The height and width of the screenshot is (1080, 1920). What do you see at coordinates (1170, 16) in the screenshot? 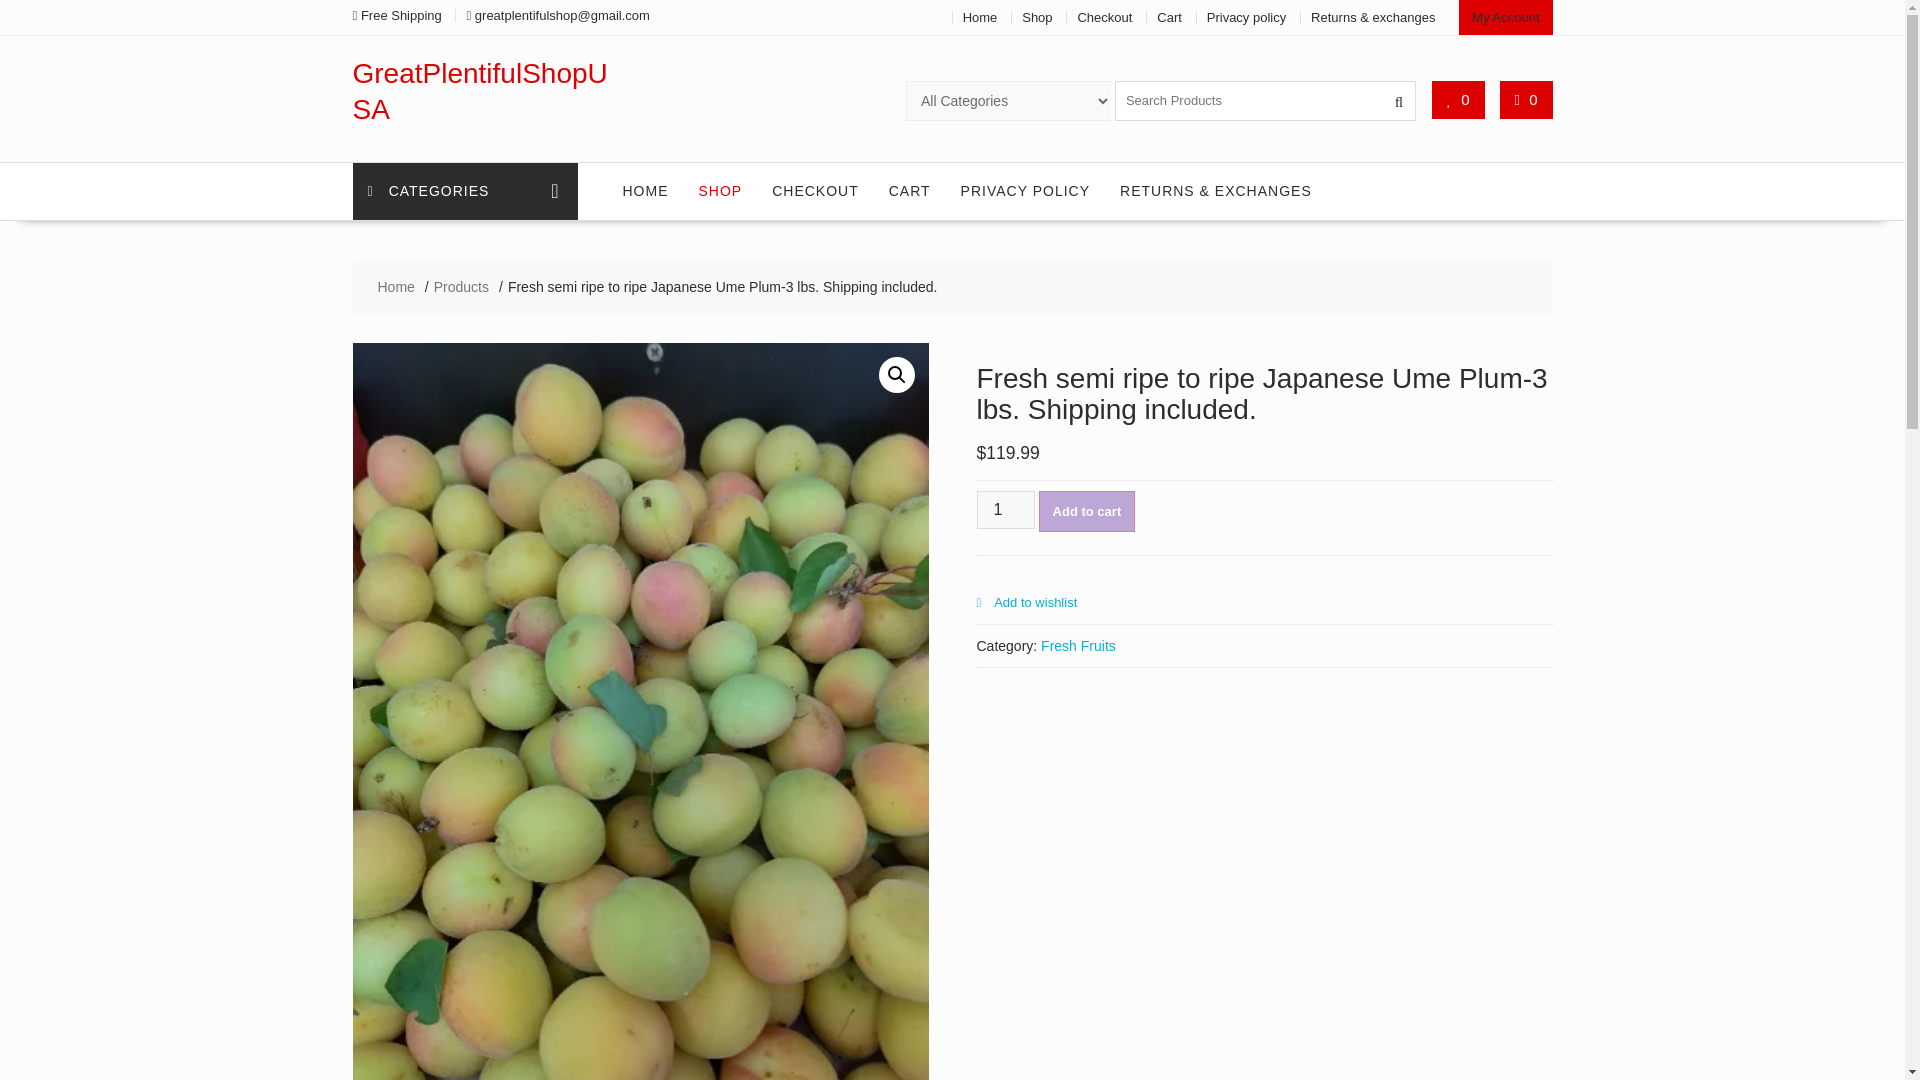
I see `Cart` at bounding box center [1170, 16].